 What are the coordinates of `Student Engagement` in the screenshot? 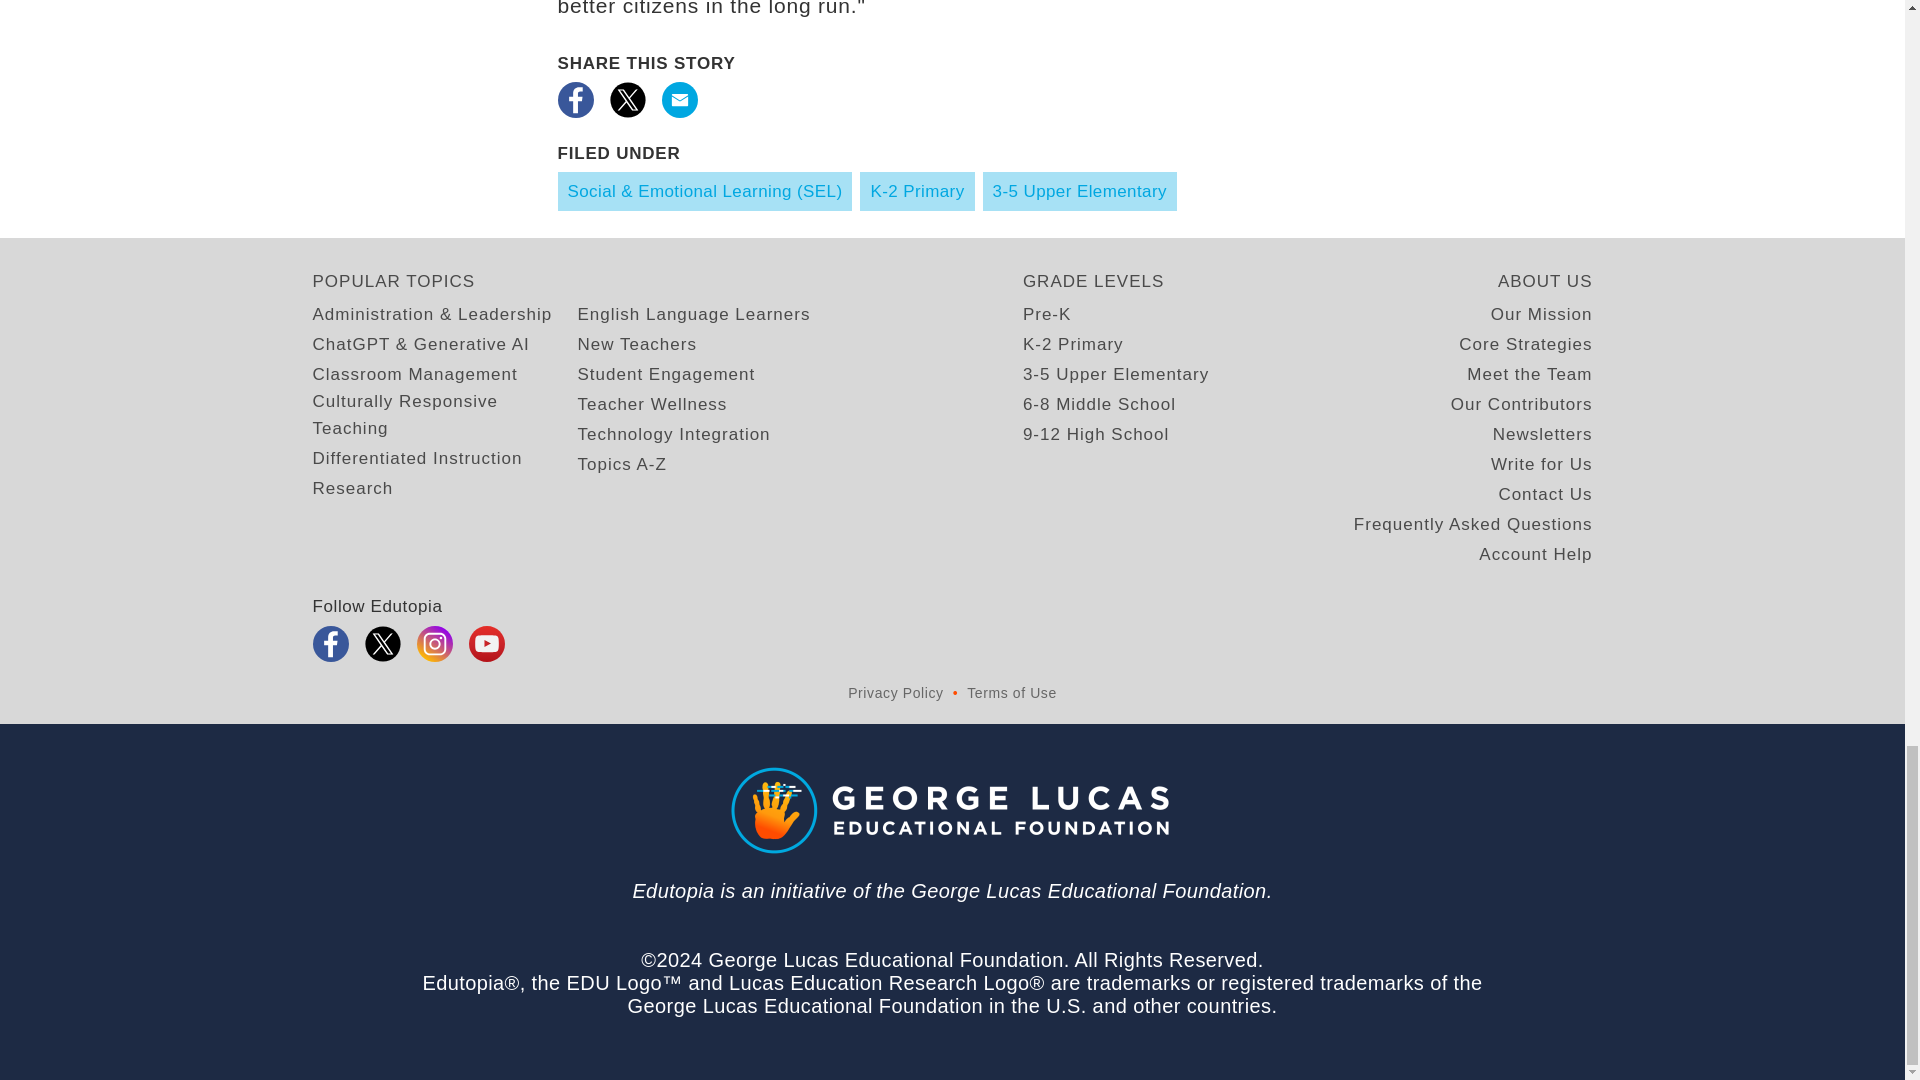 It's located at (666, 374).